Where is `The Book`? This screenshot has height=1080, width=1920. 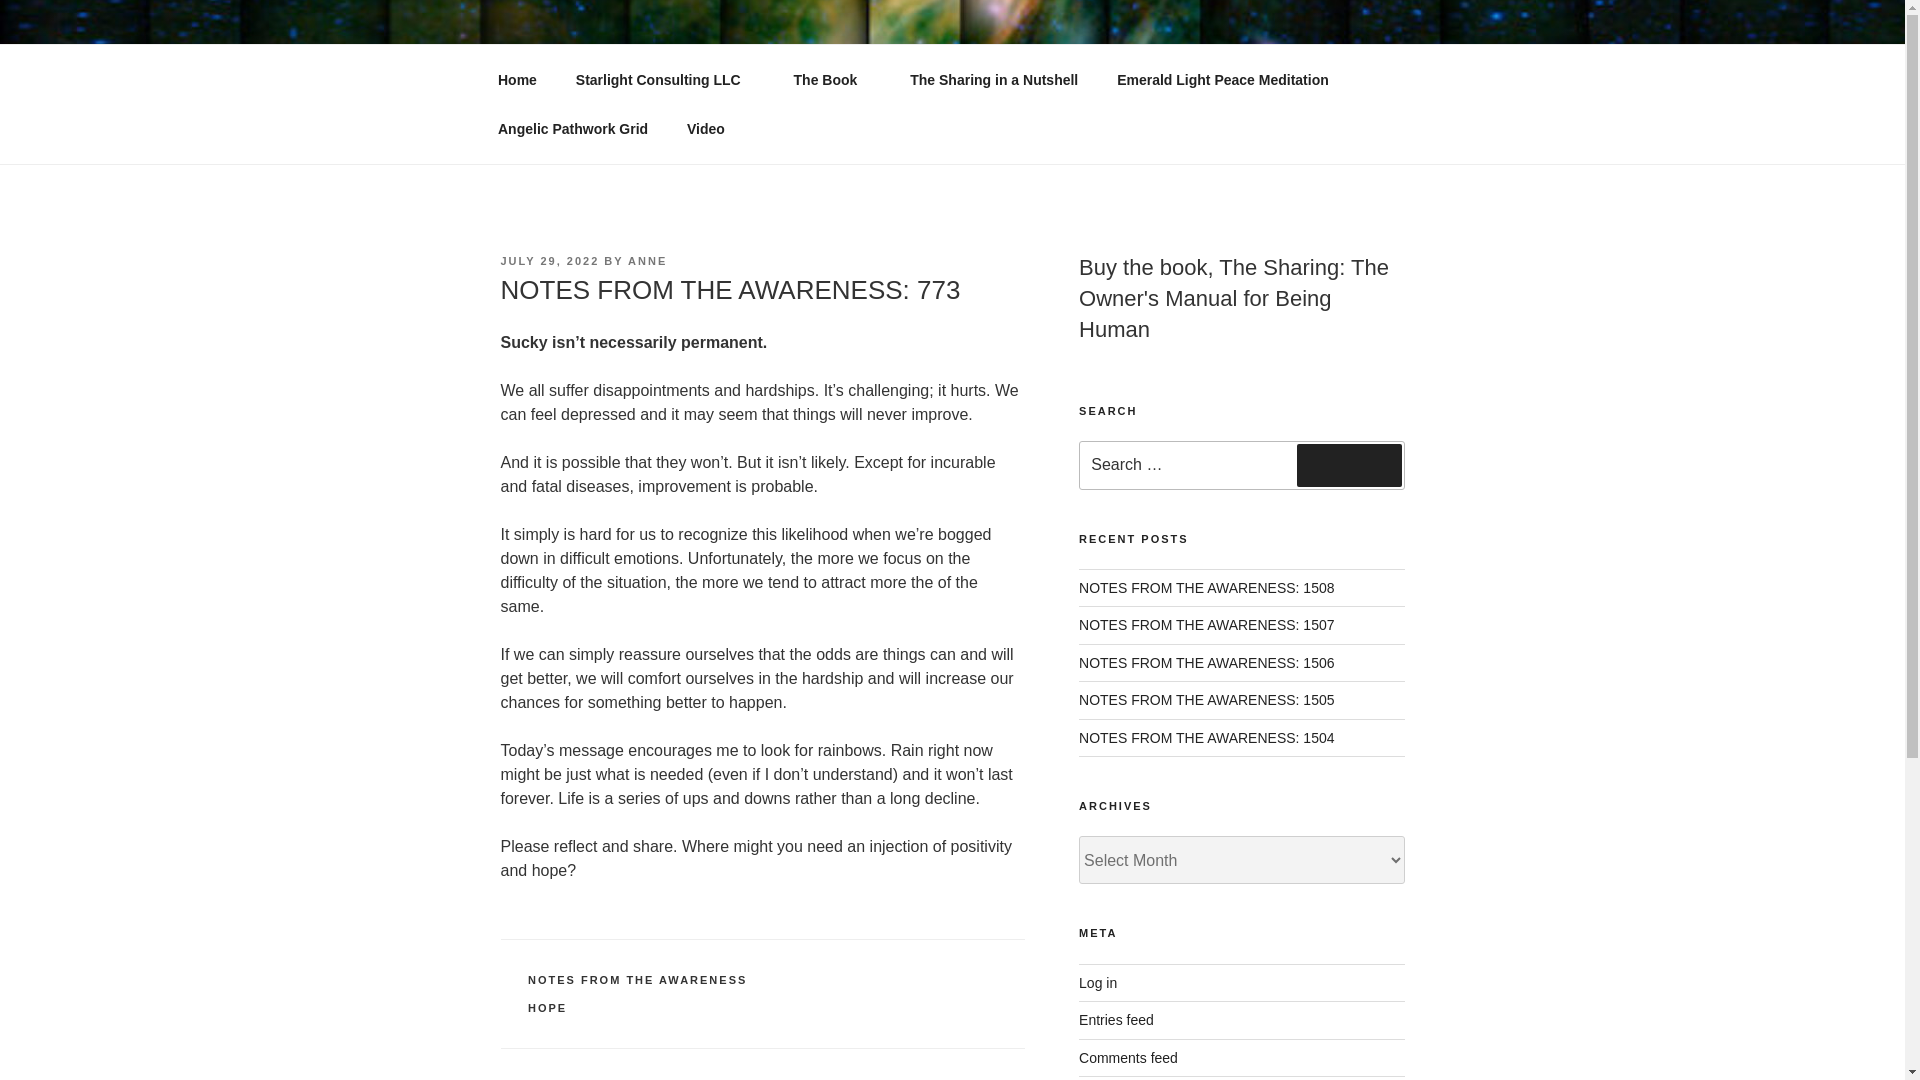
The Book is located at coordinates (832, 80).